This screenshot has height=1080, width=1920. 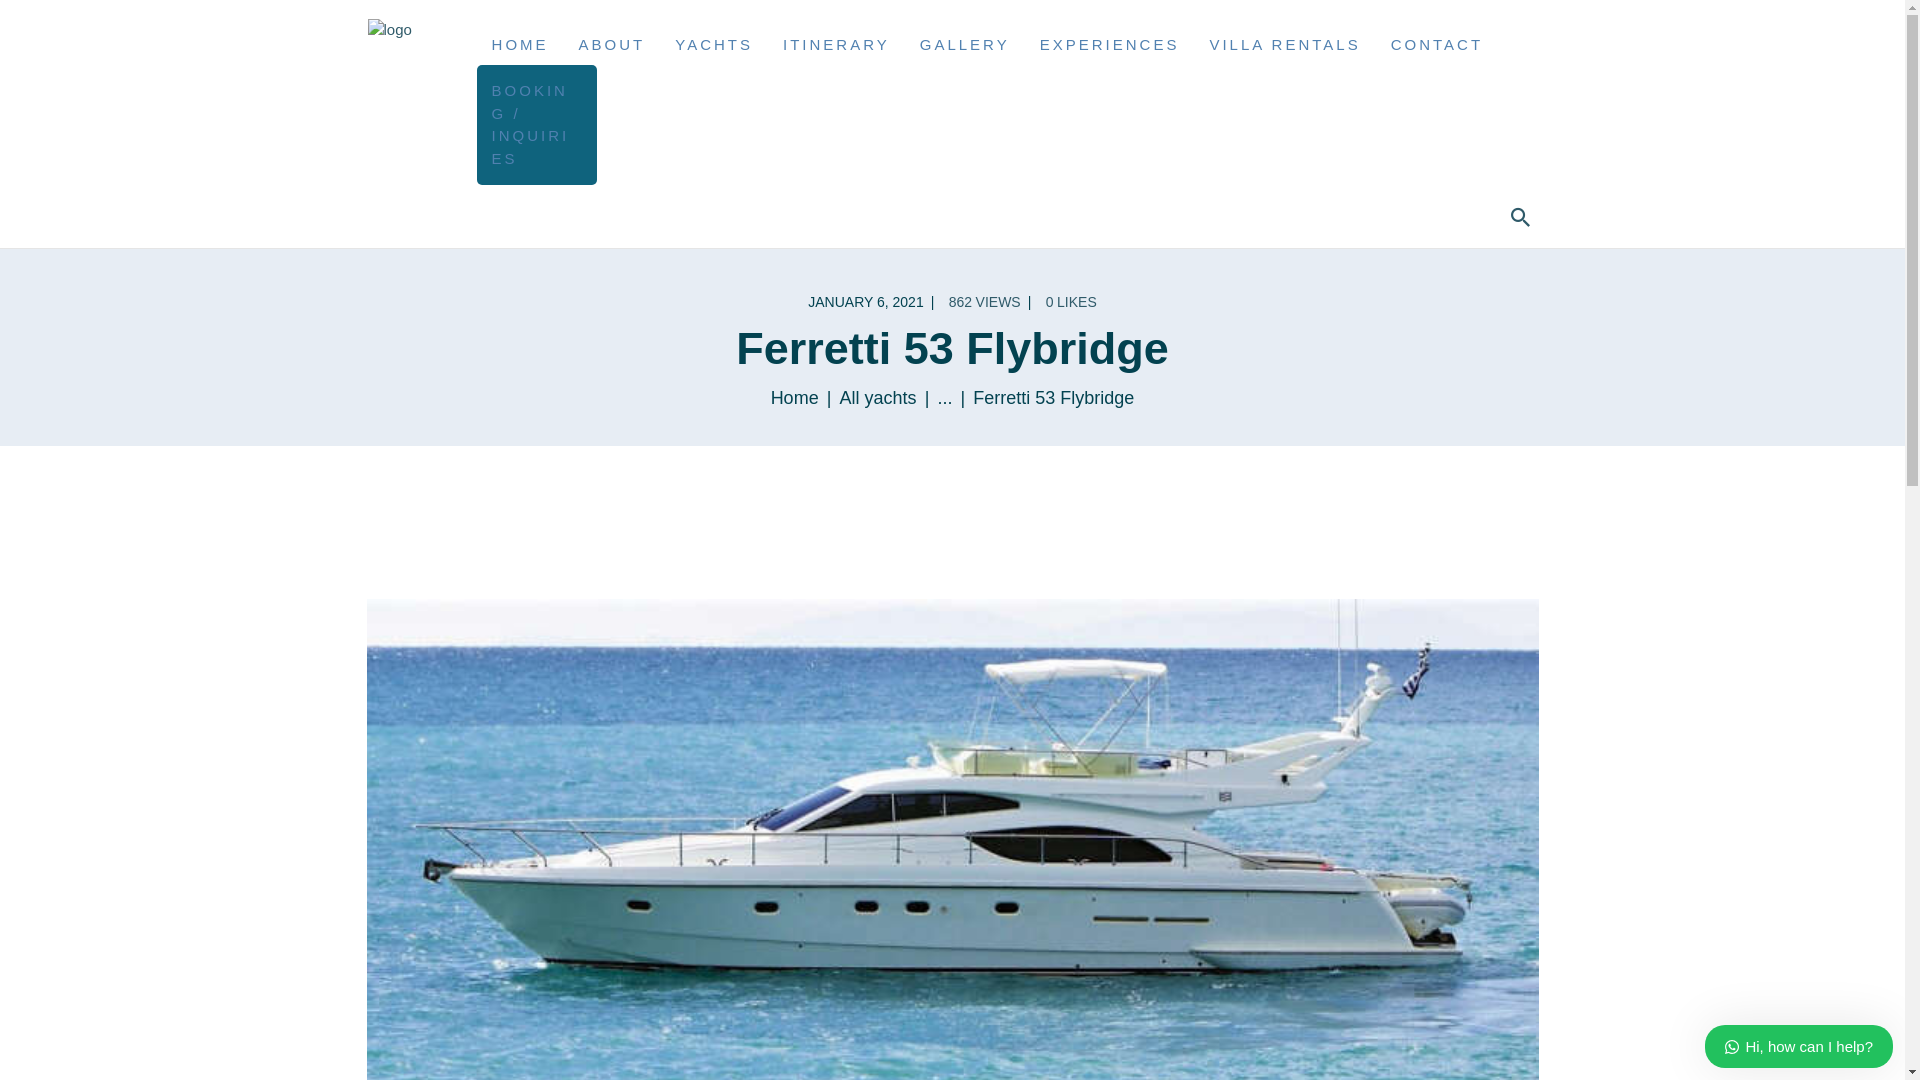 What do you see at coordinates (1436, 46) in the screenshot?
I see `CONTACT` at bounding box center [1436, 46].